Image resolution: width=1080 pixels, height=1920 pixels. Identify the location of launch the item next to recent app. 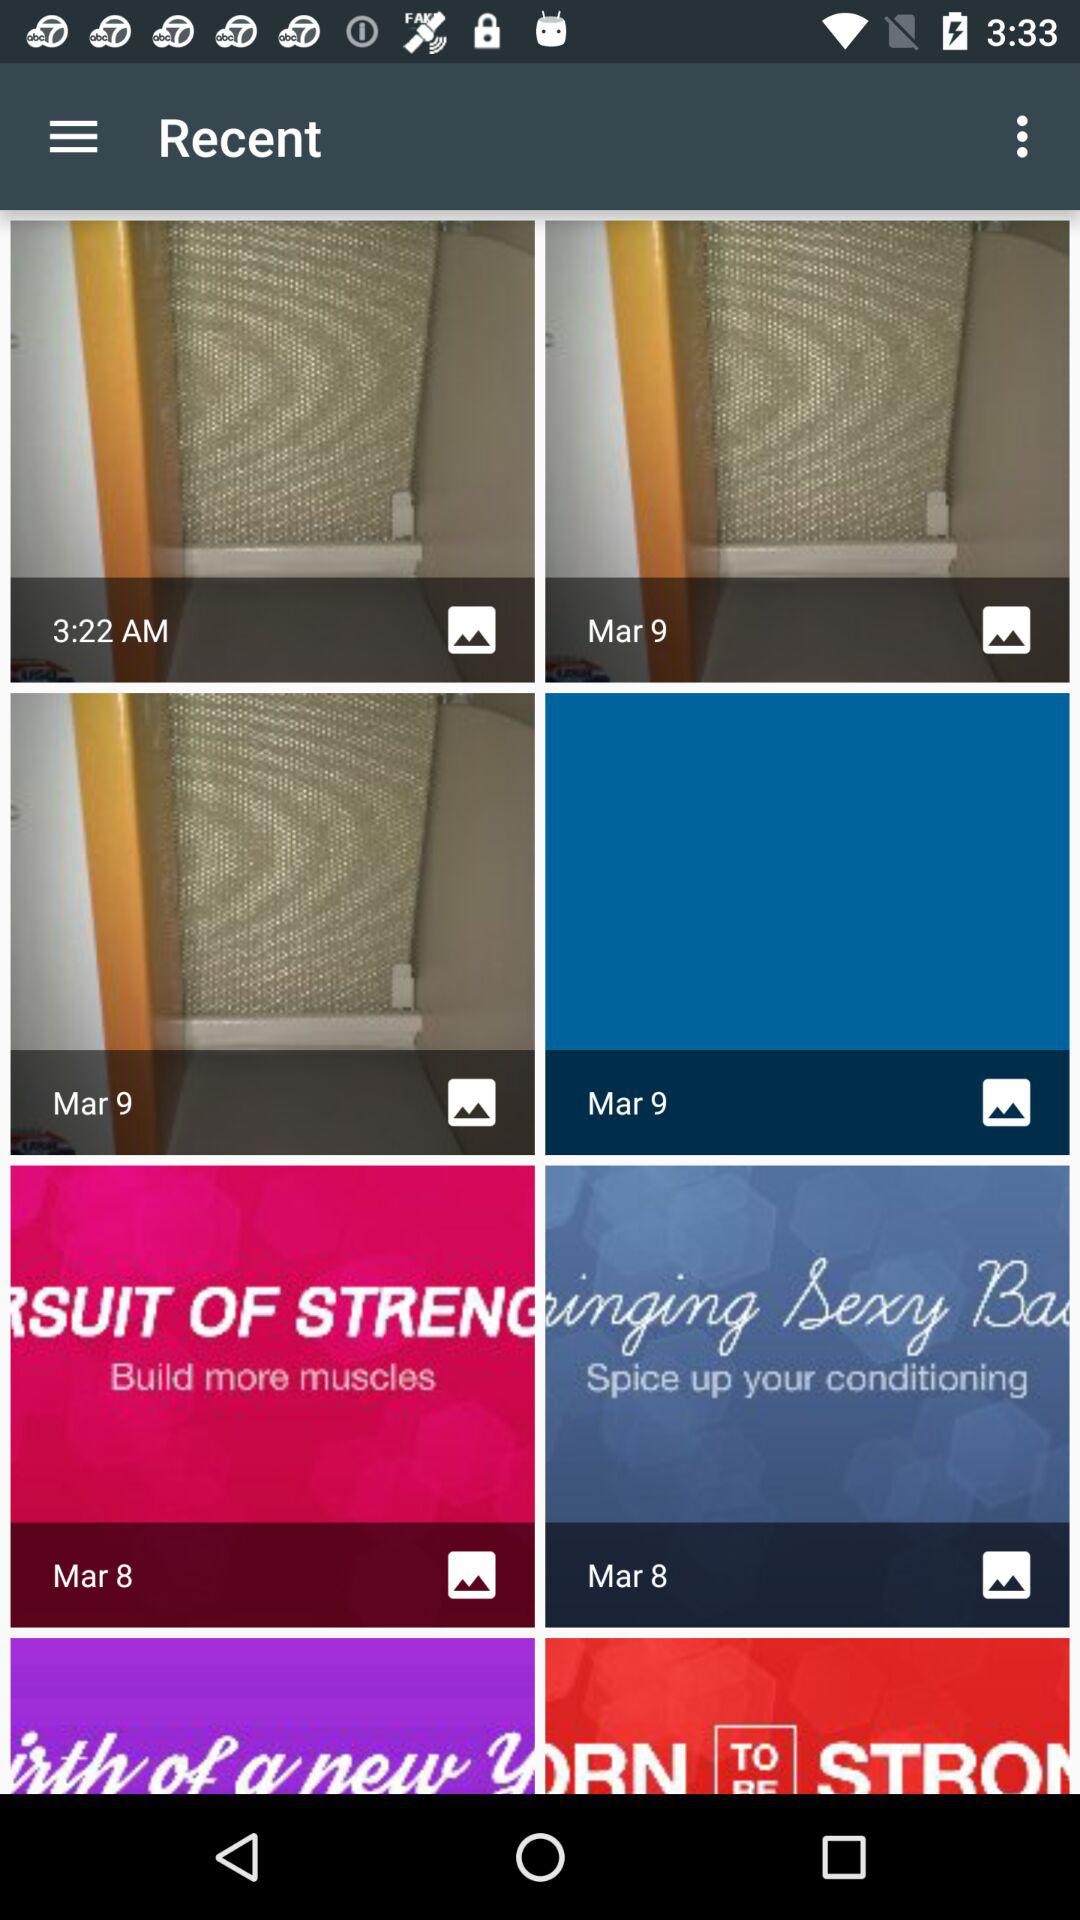
(73, 136).